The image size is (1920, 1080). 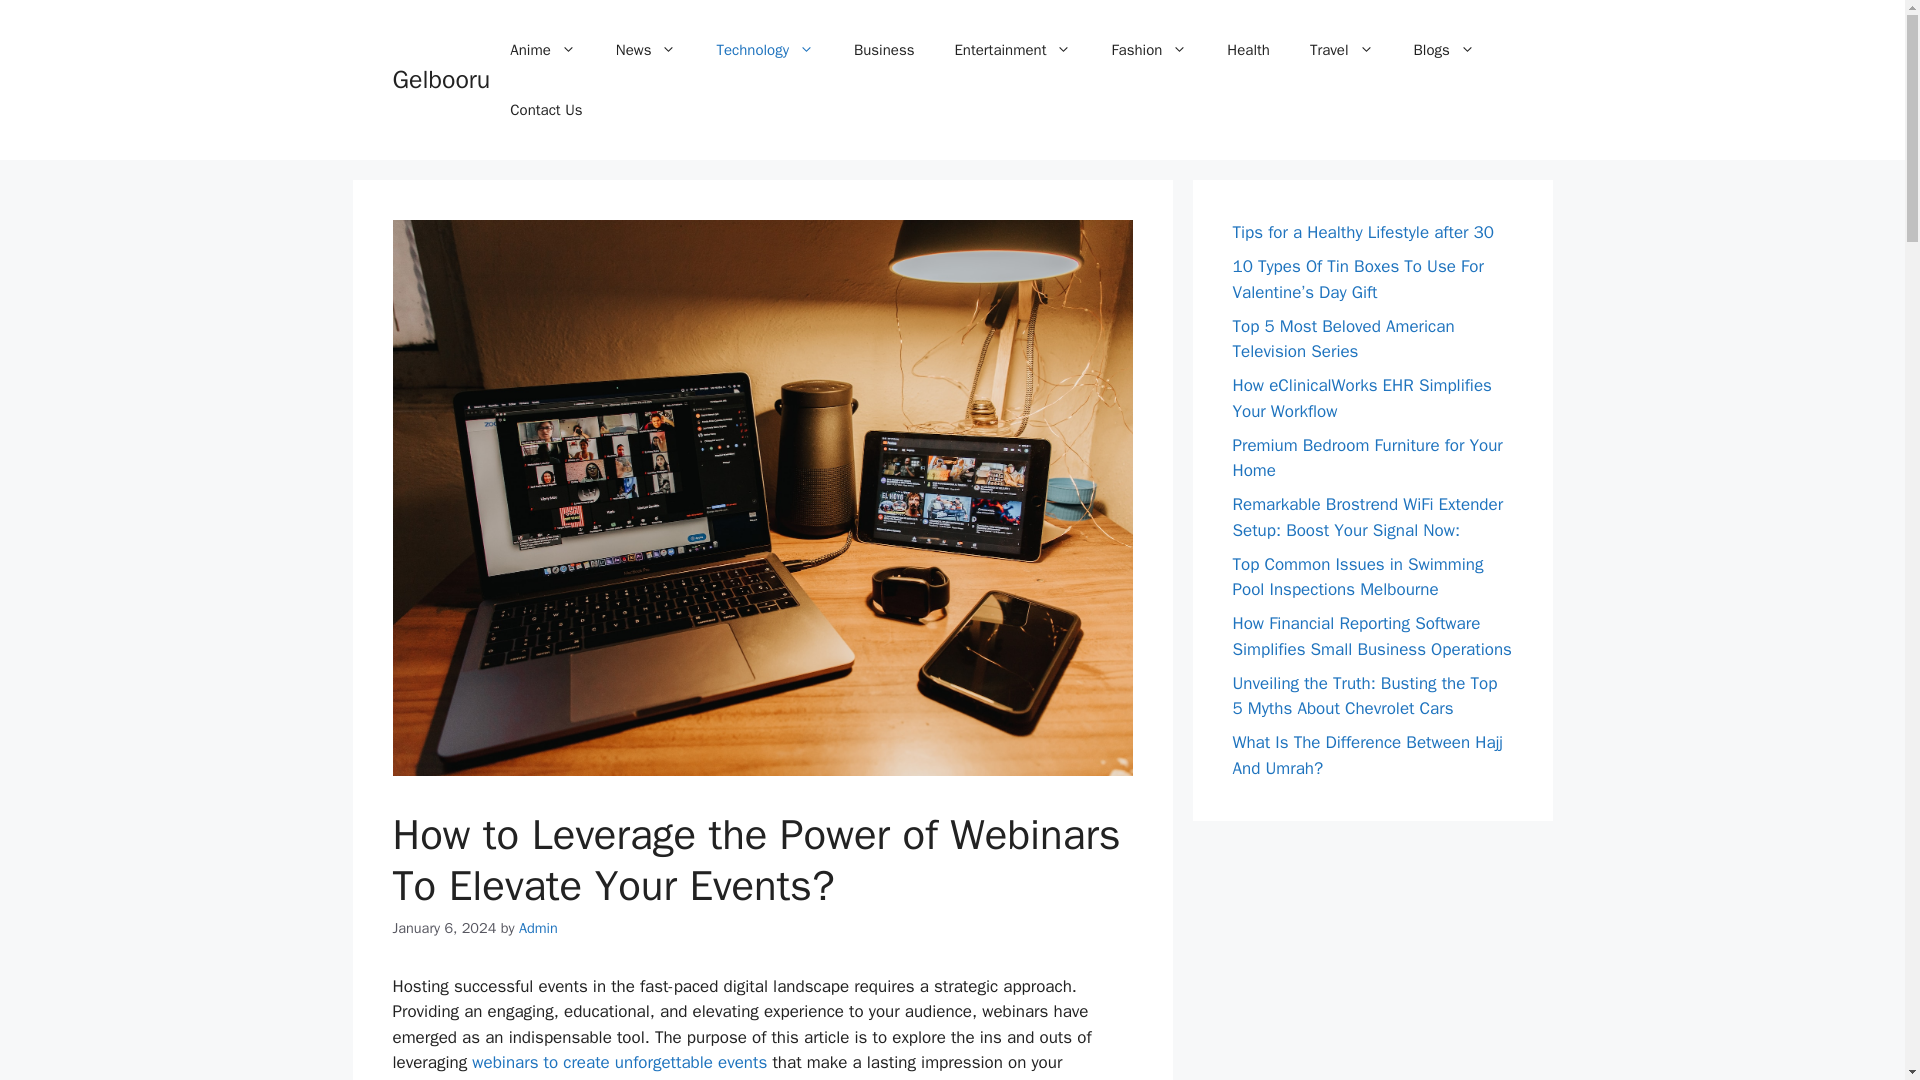 I want to click on Contact Us, so click(x=546, y=110).